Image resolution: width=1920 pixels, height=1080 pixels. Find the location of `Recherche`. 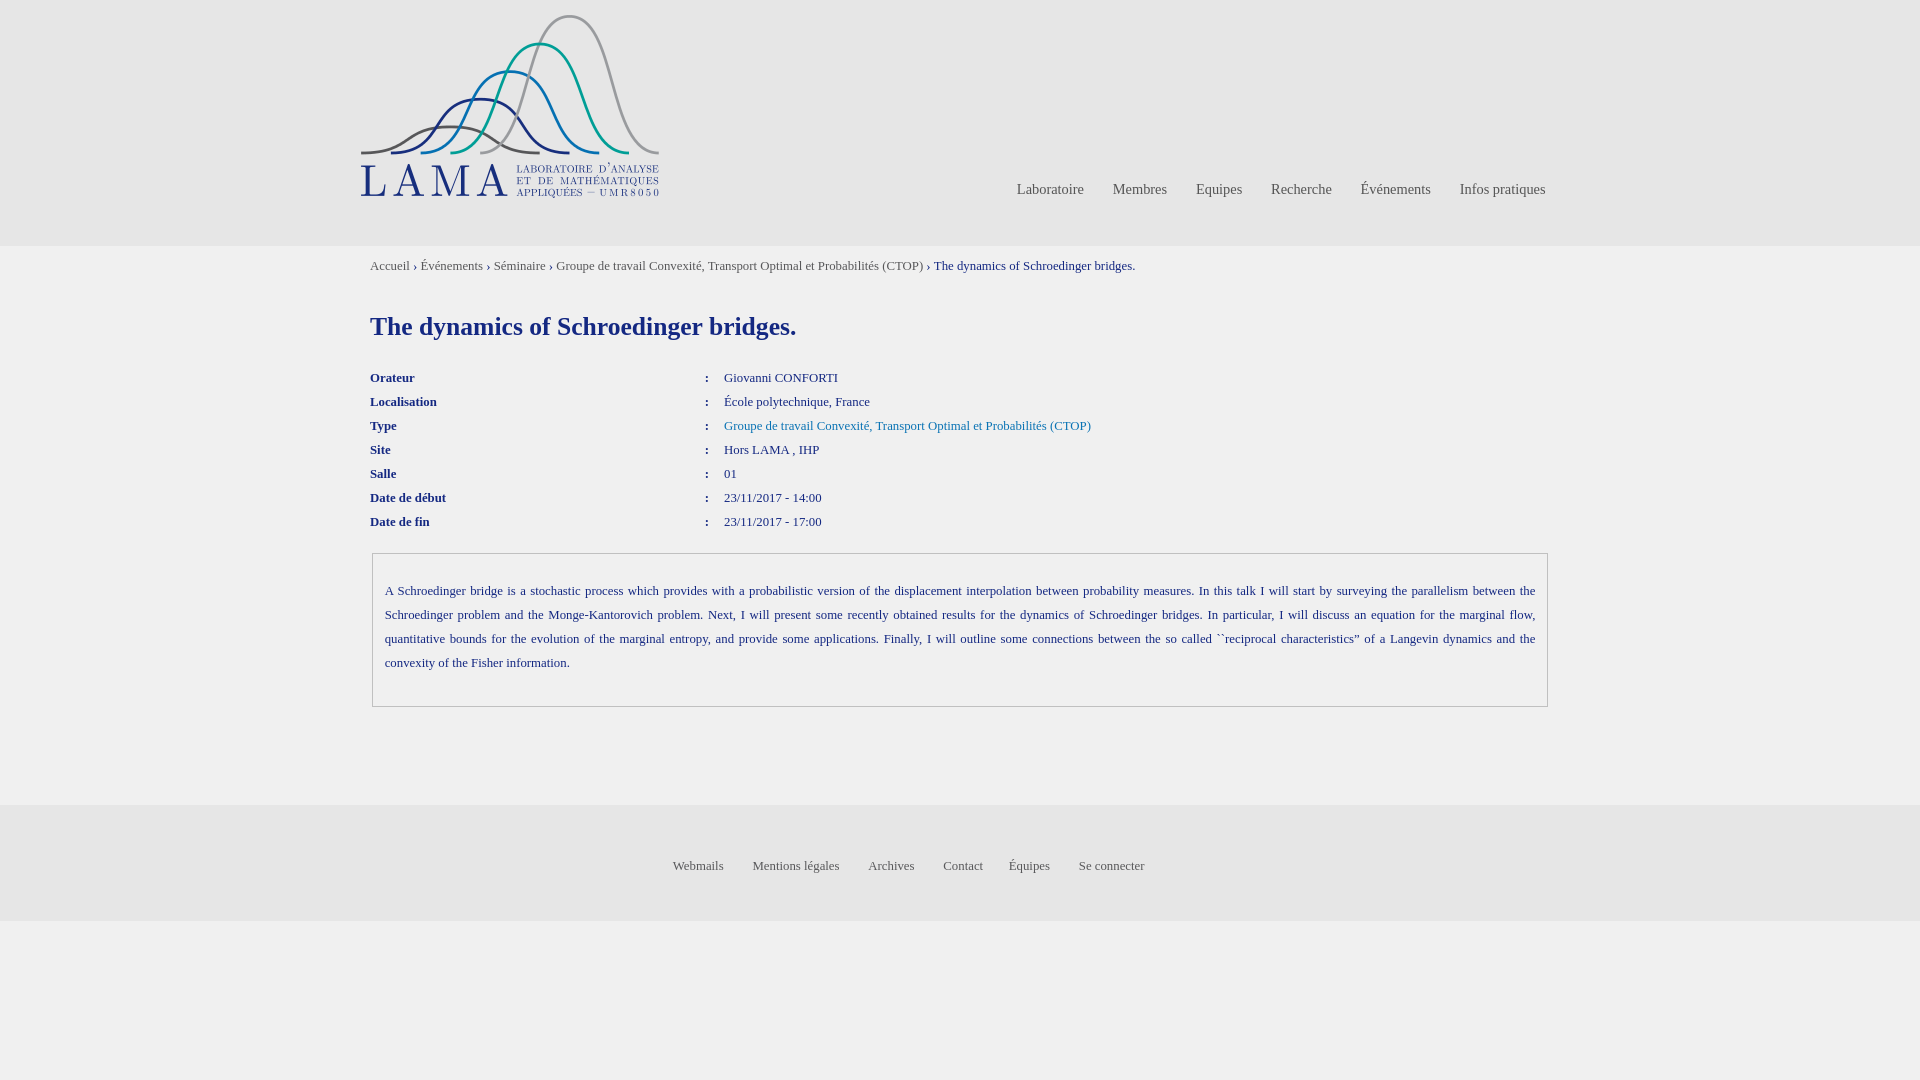

Recherche is located at coordinates (1302, 190).